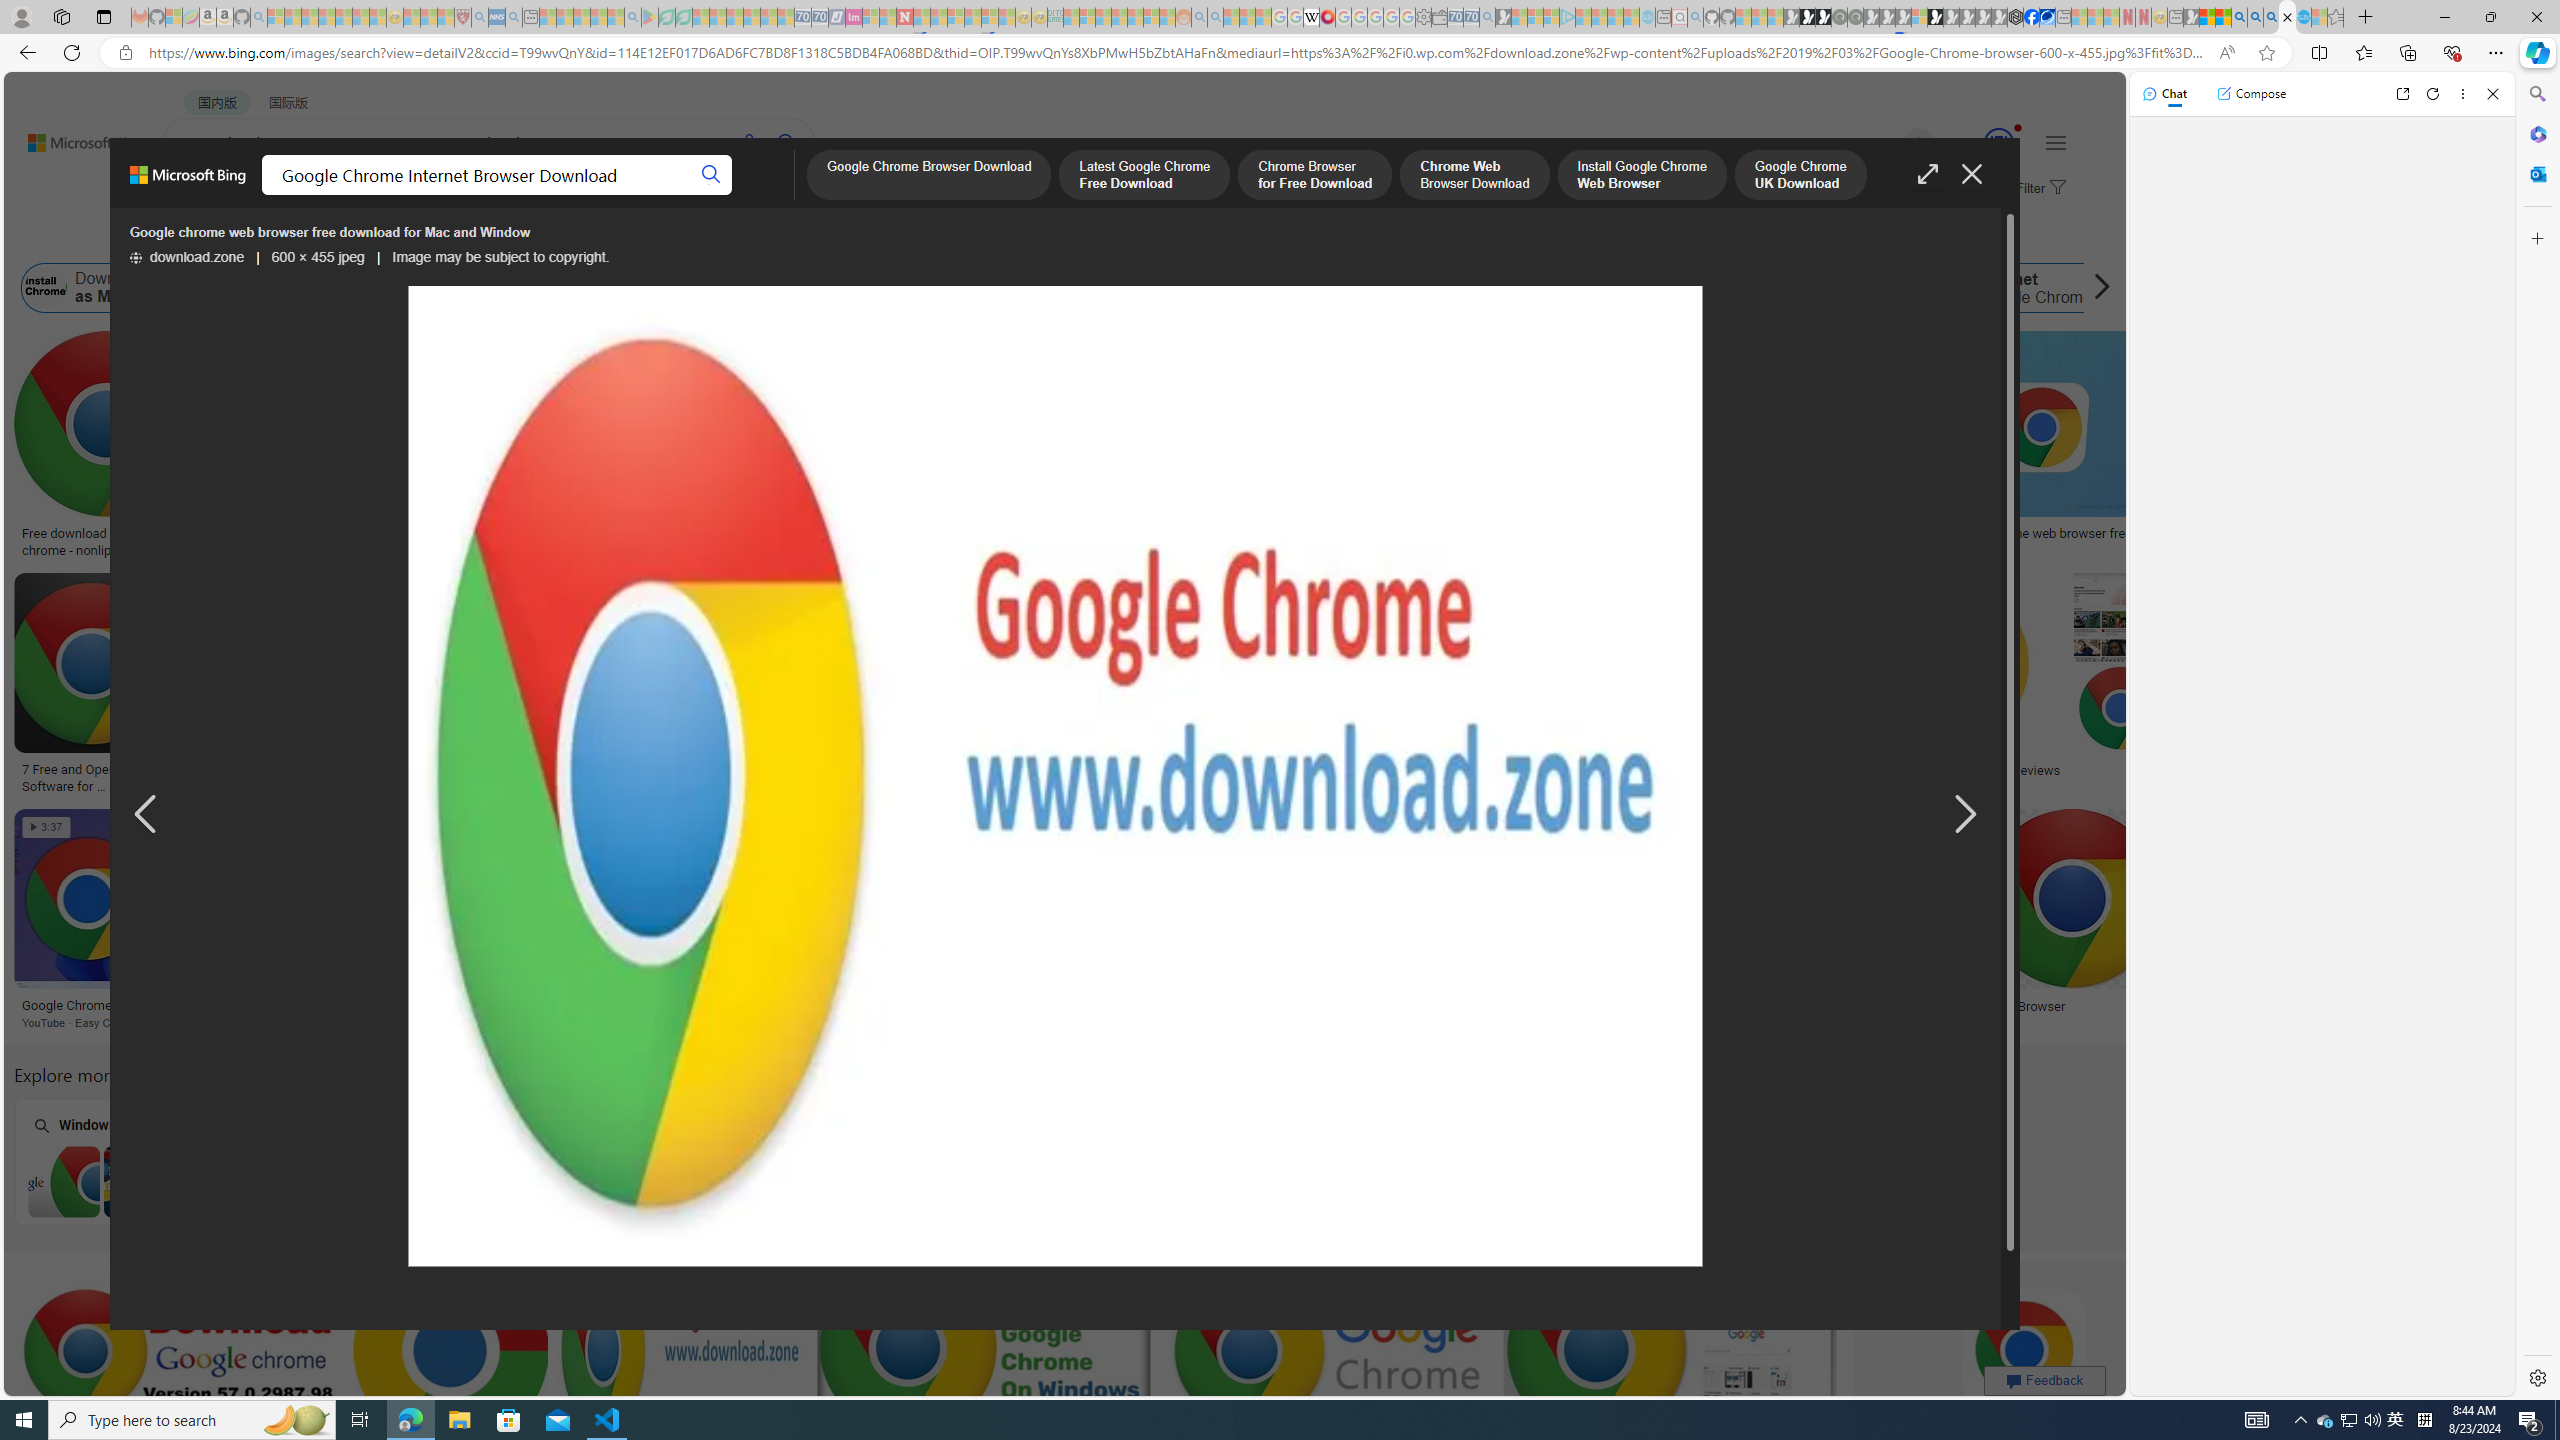  What do you see at coordinates (1330, 1373) in the screenshot?
I see `Google chrome app download - softjasSave` at bounding box center [1330, 1373].